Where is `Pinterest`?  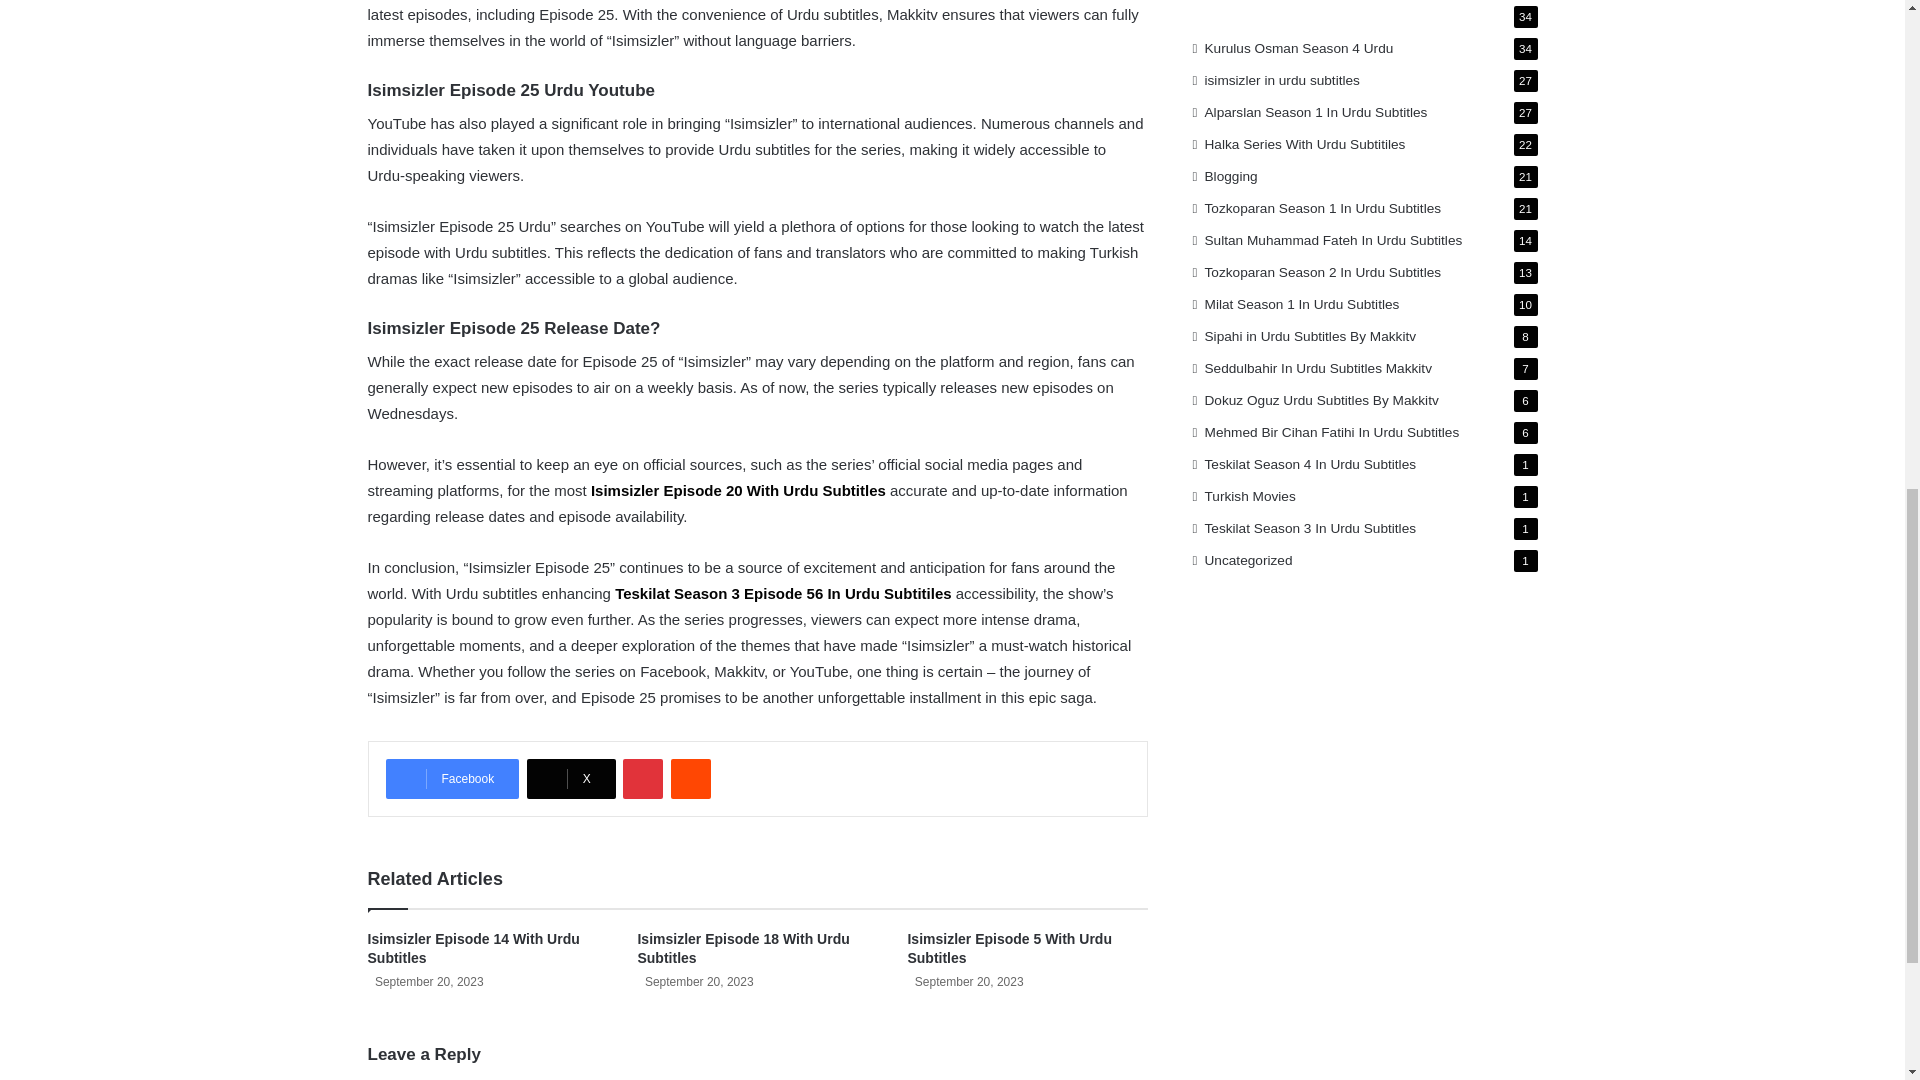 Pinterest is located at coordinates (642, 779).